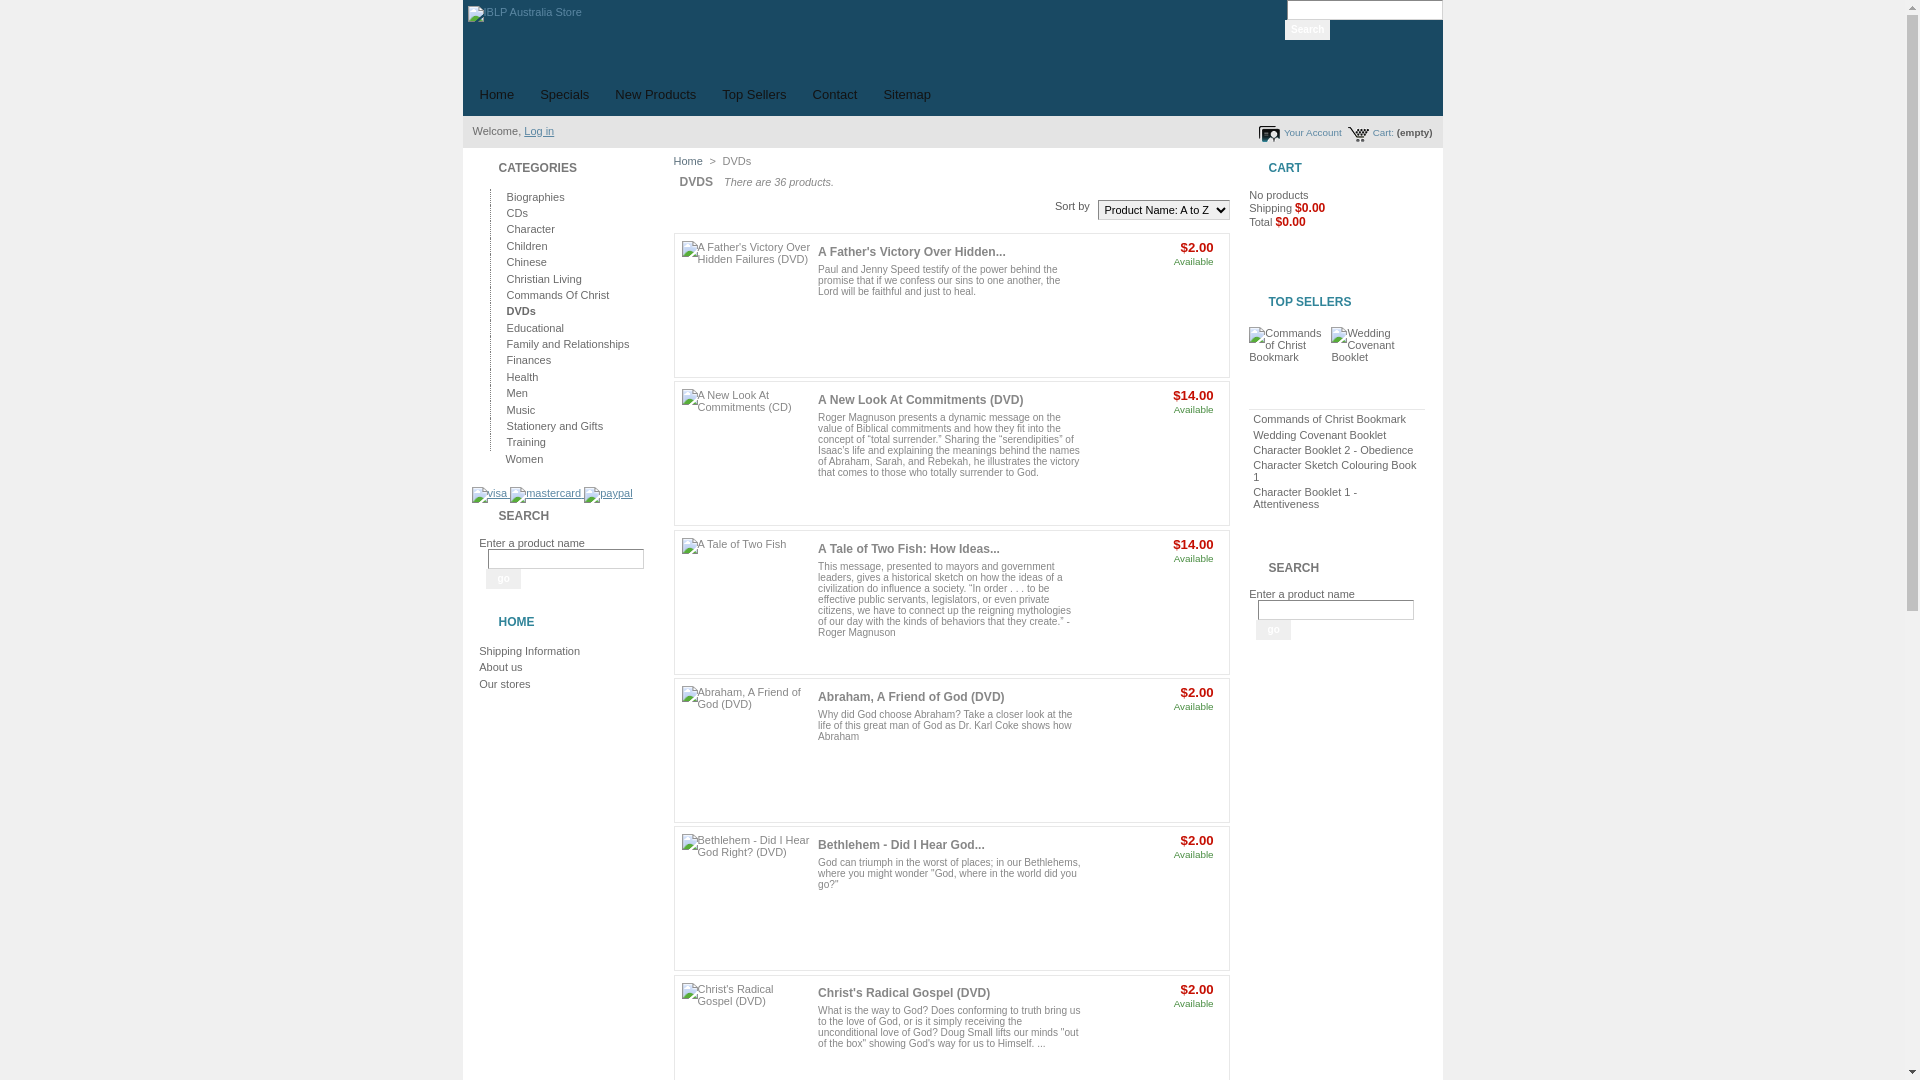  Describe the element at coordinates (556, 295) in the screenshot. I see `Commands Of Christ` at that location.